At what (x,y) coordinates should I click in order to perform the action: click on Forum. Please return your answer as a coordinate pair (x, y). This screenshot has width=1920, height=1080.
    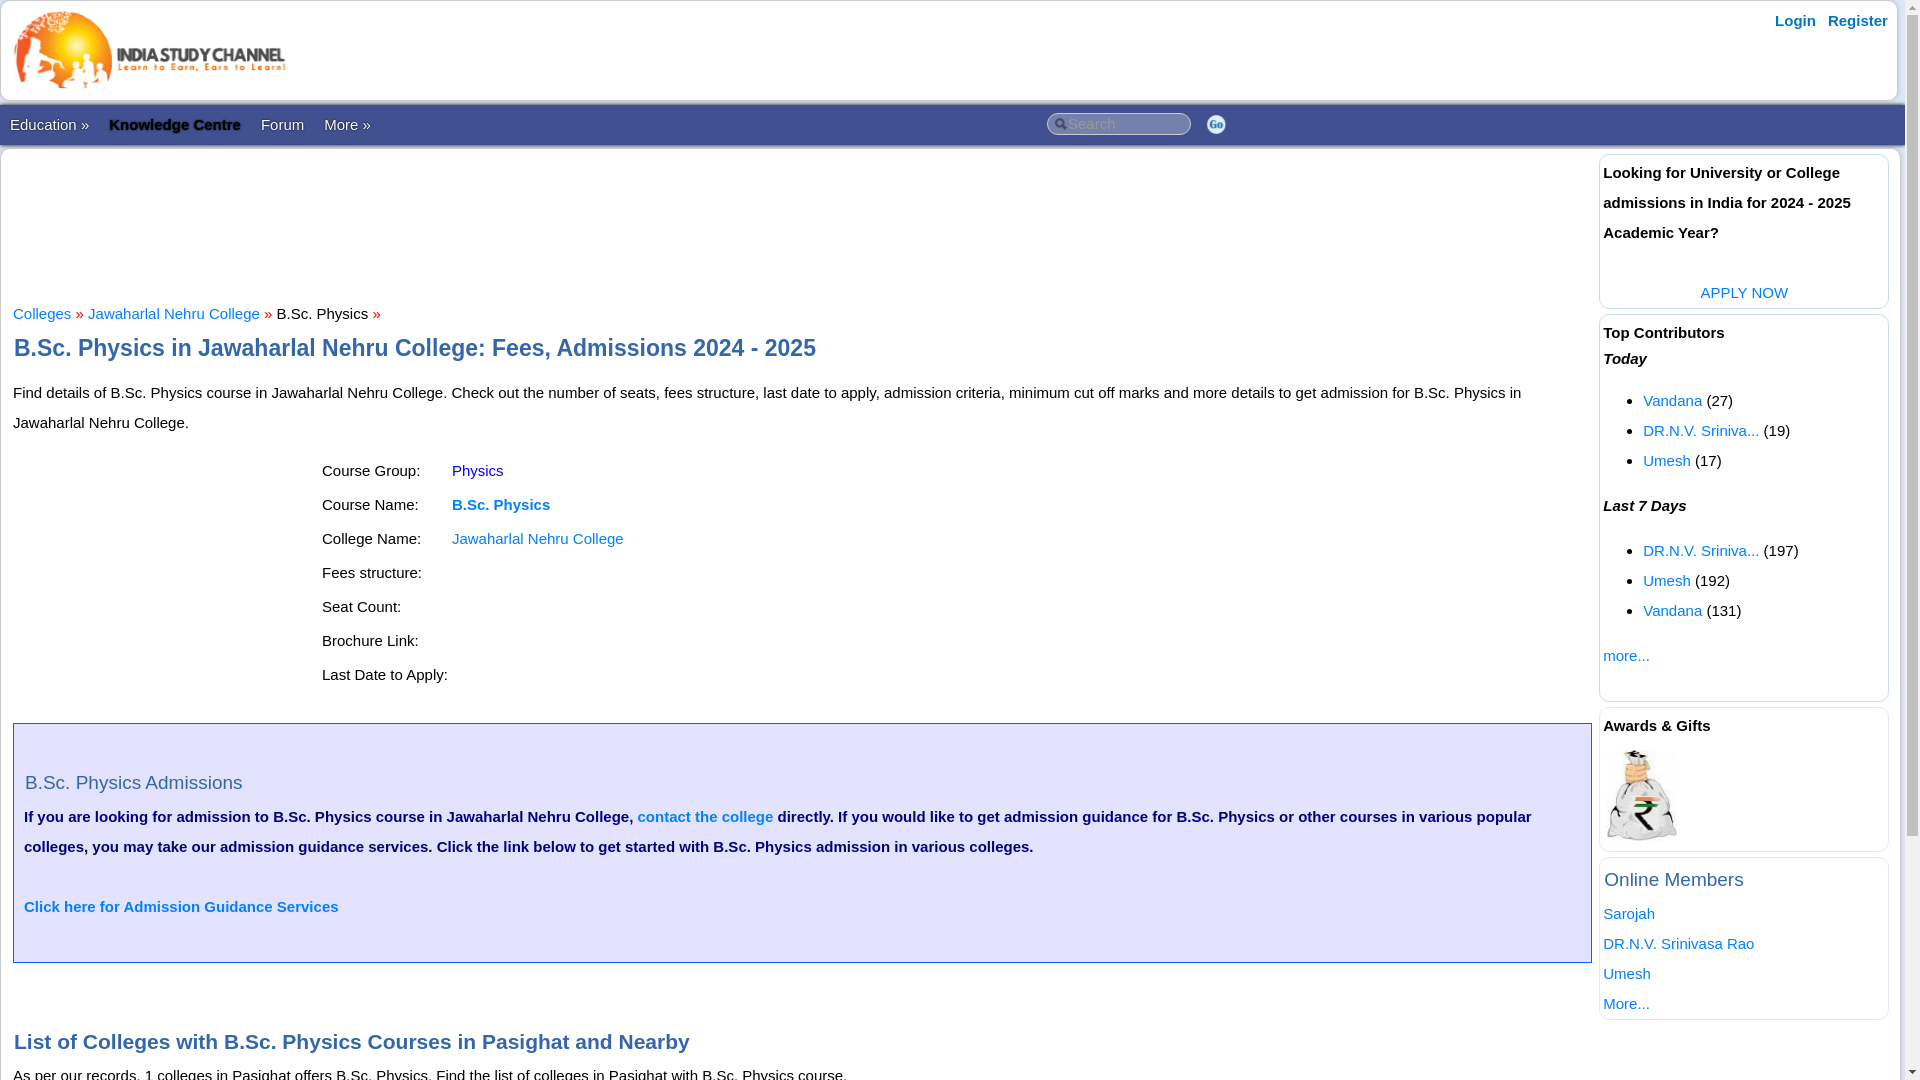
    Looking at the image, I should click on (282, 124).